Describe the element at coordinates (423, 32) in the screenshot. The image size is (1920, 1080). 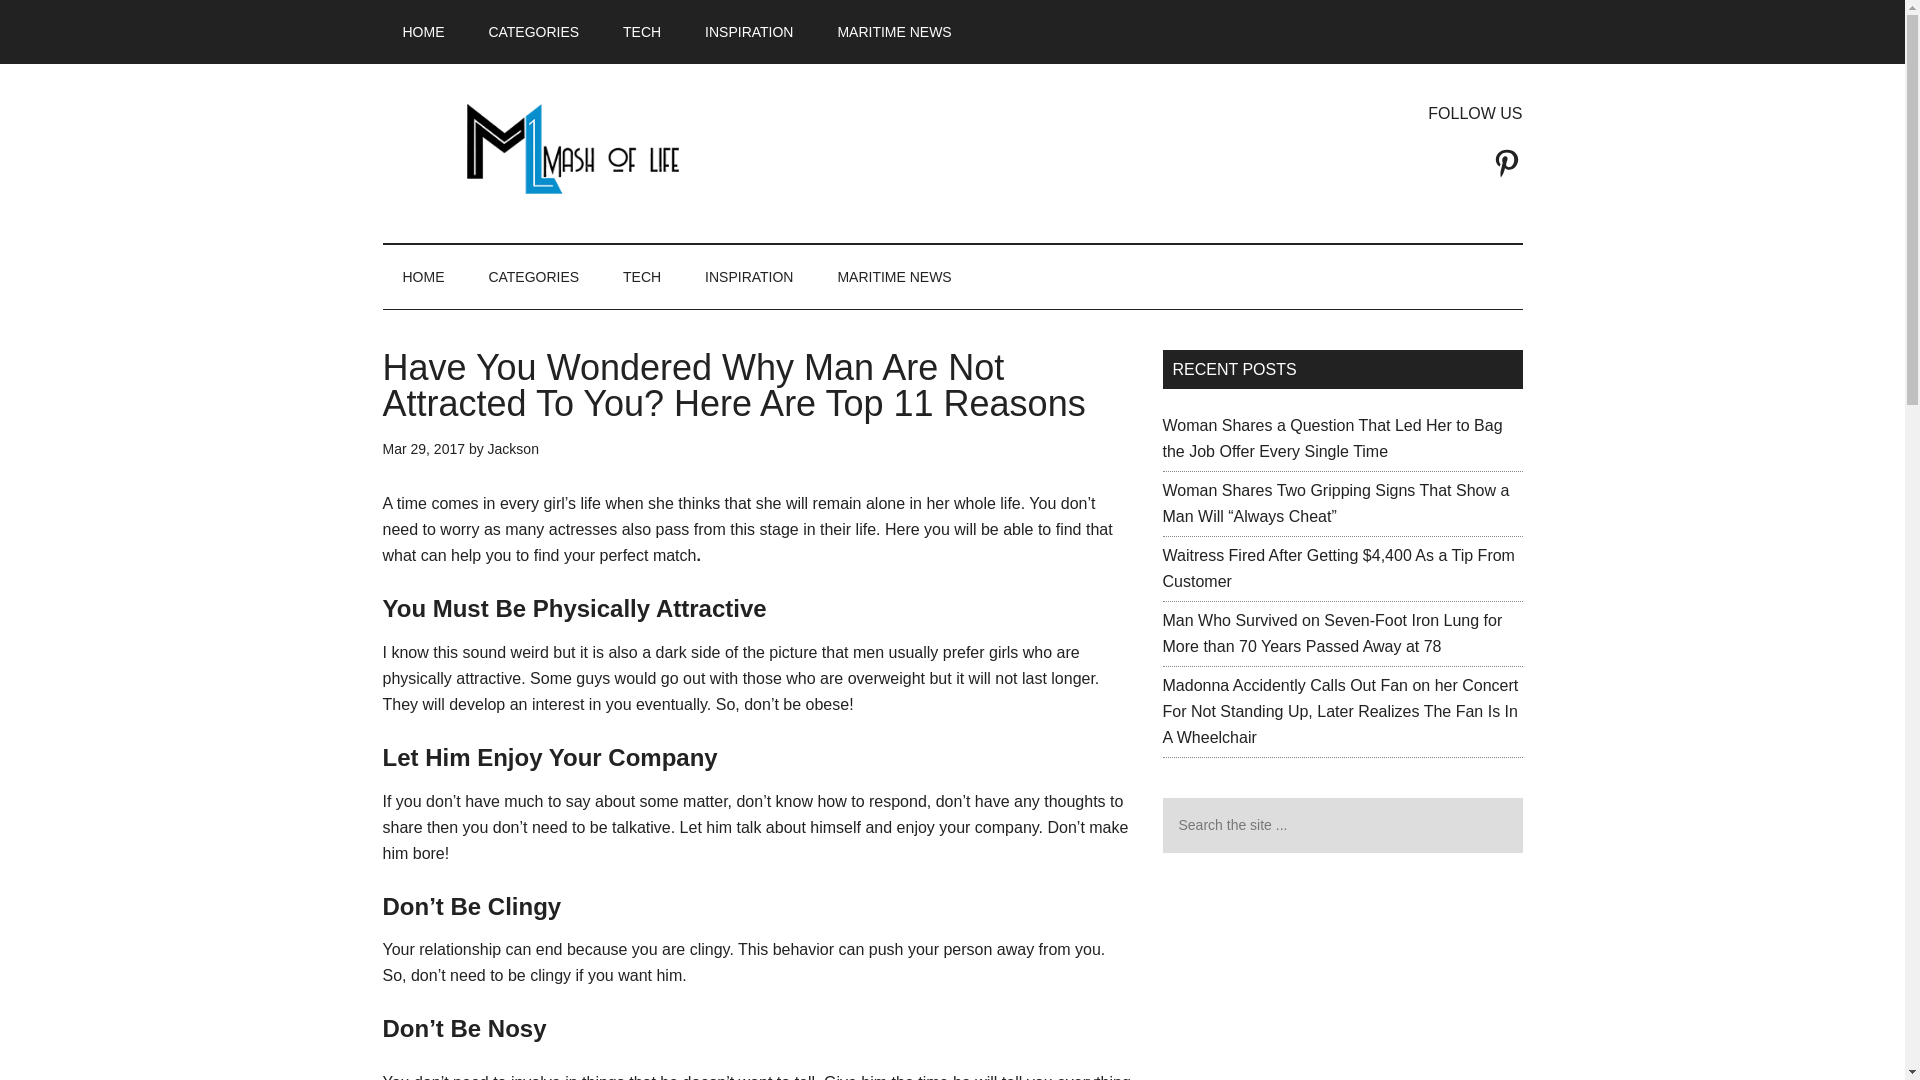
I see `HOME` at that location.